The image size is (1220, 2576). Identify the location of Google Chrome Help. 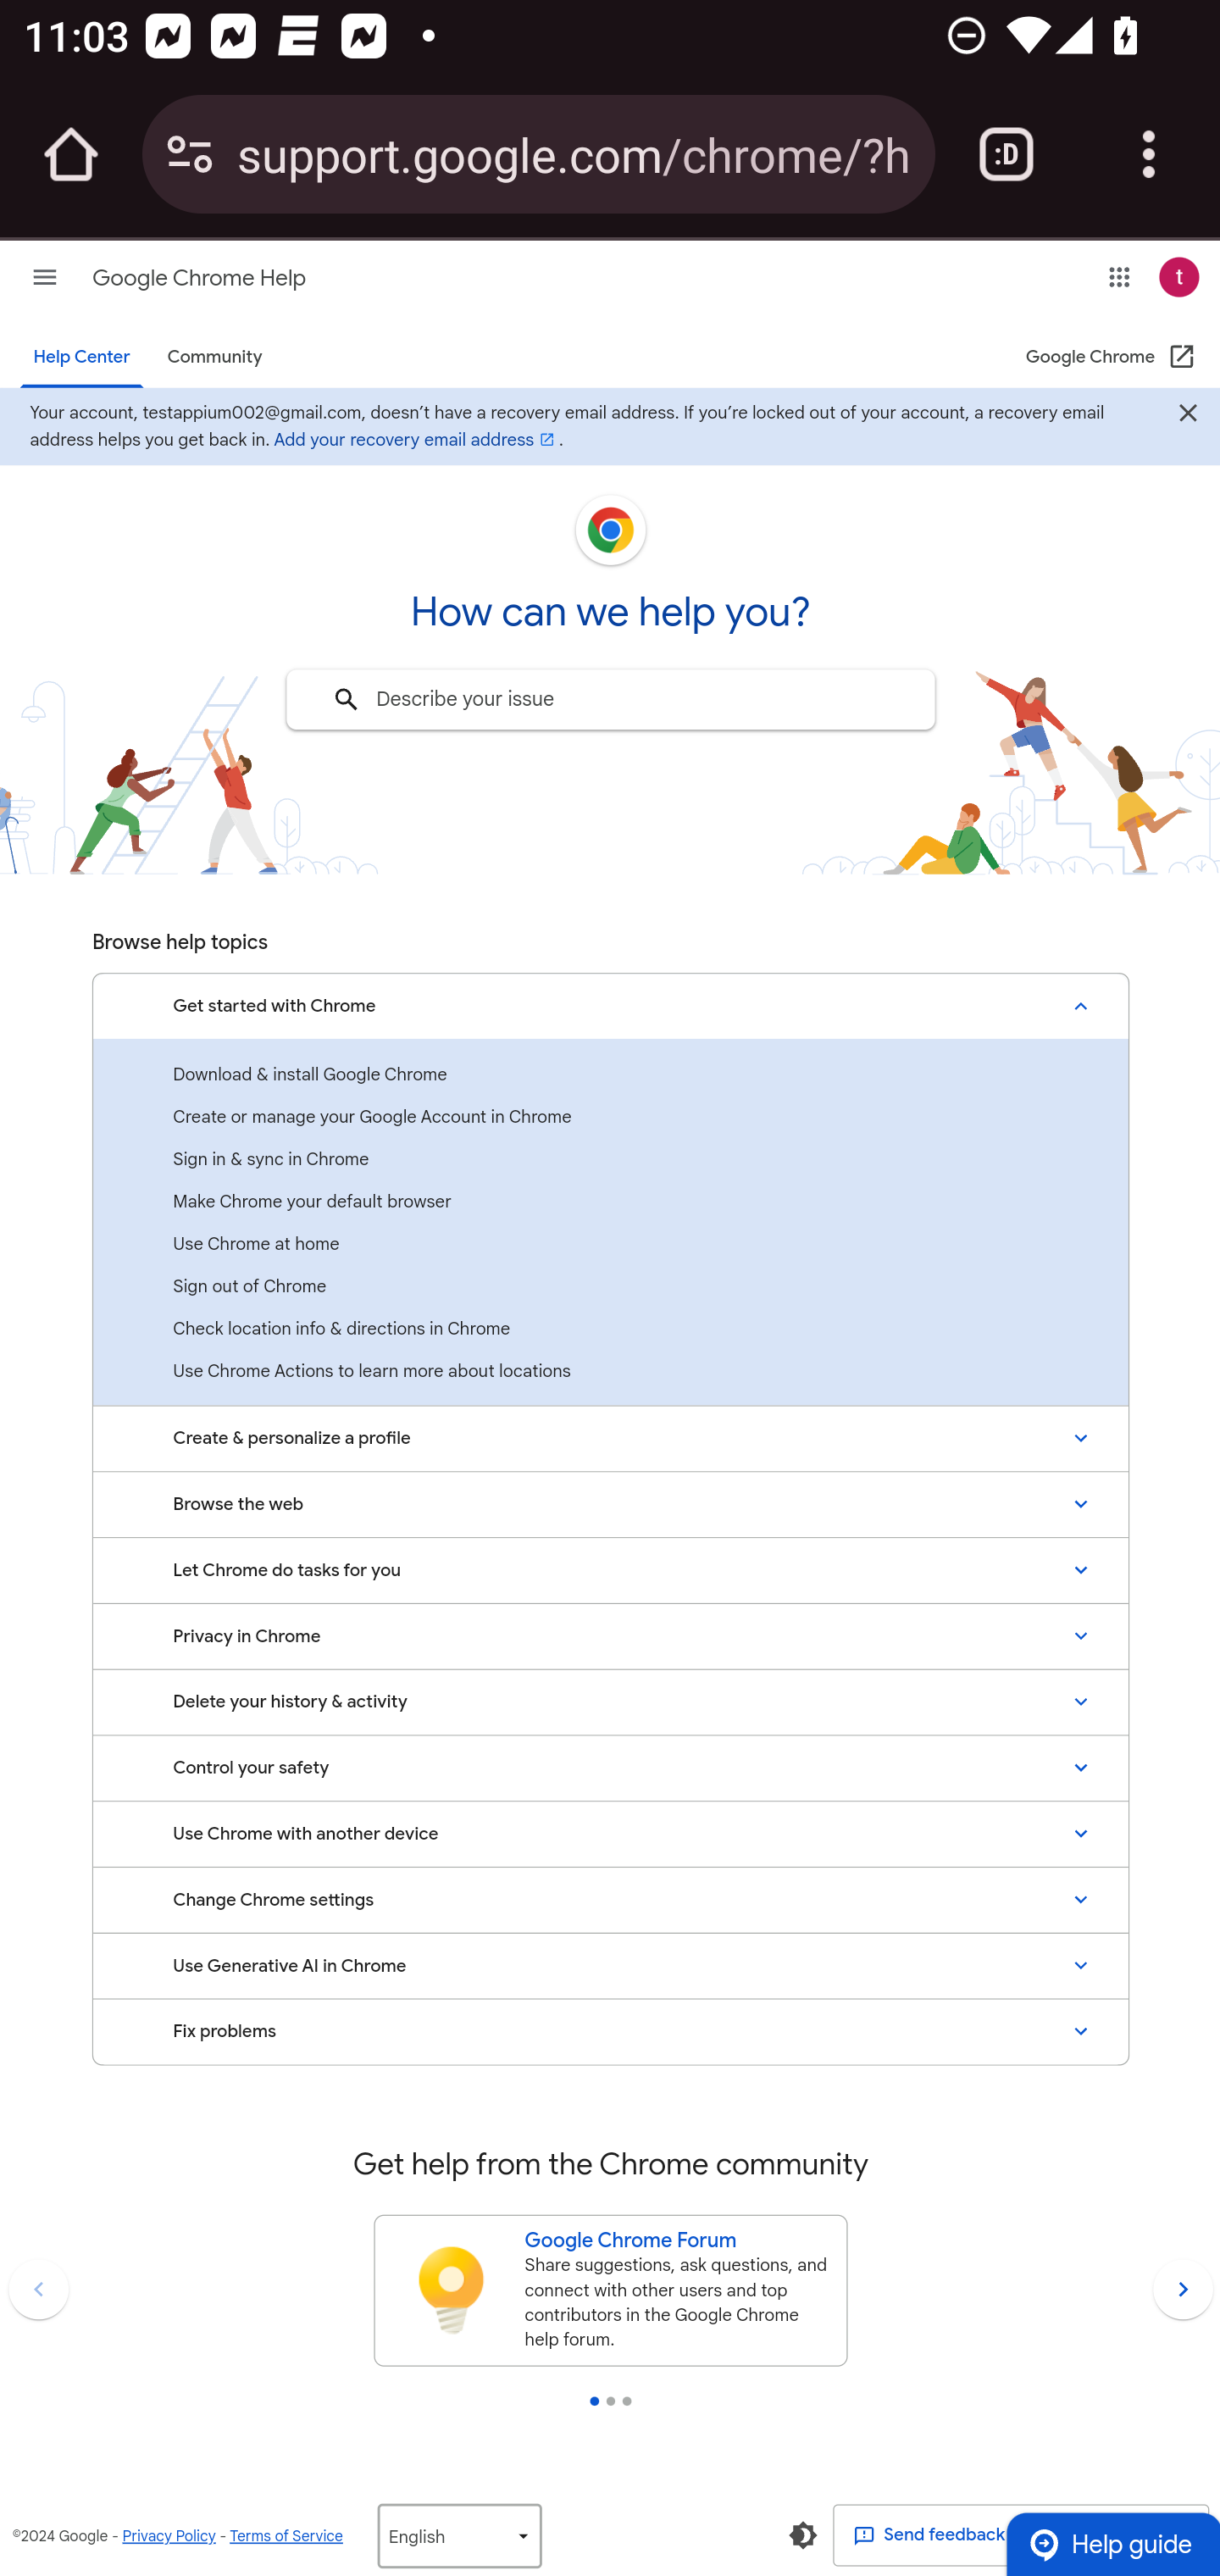
(198, 278).